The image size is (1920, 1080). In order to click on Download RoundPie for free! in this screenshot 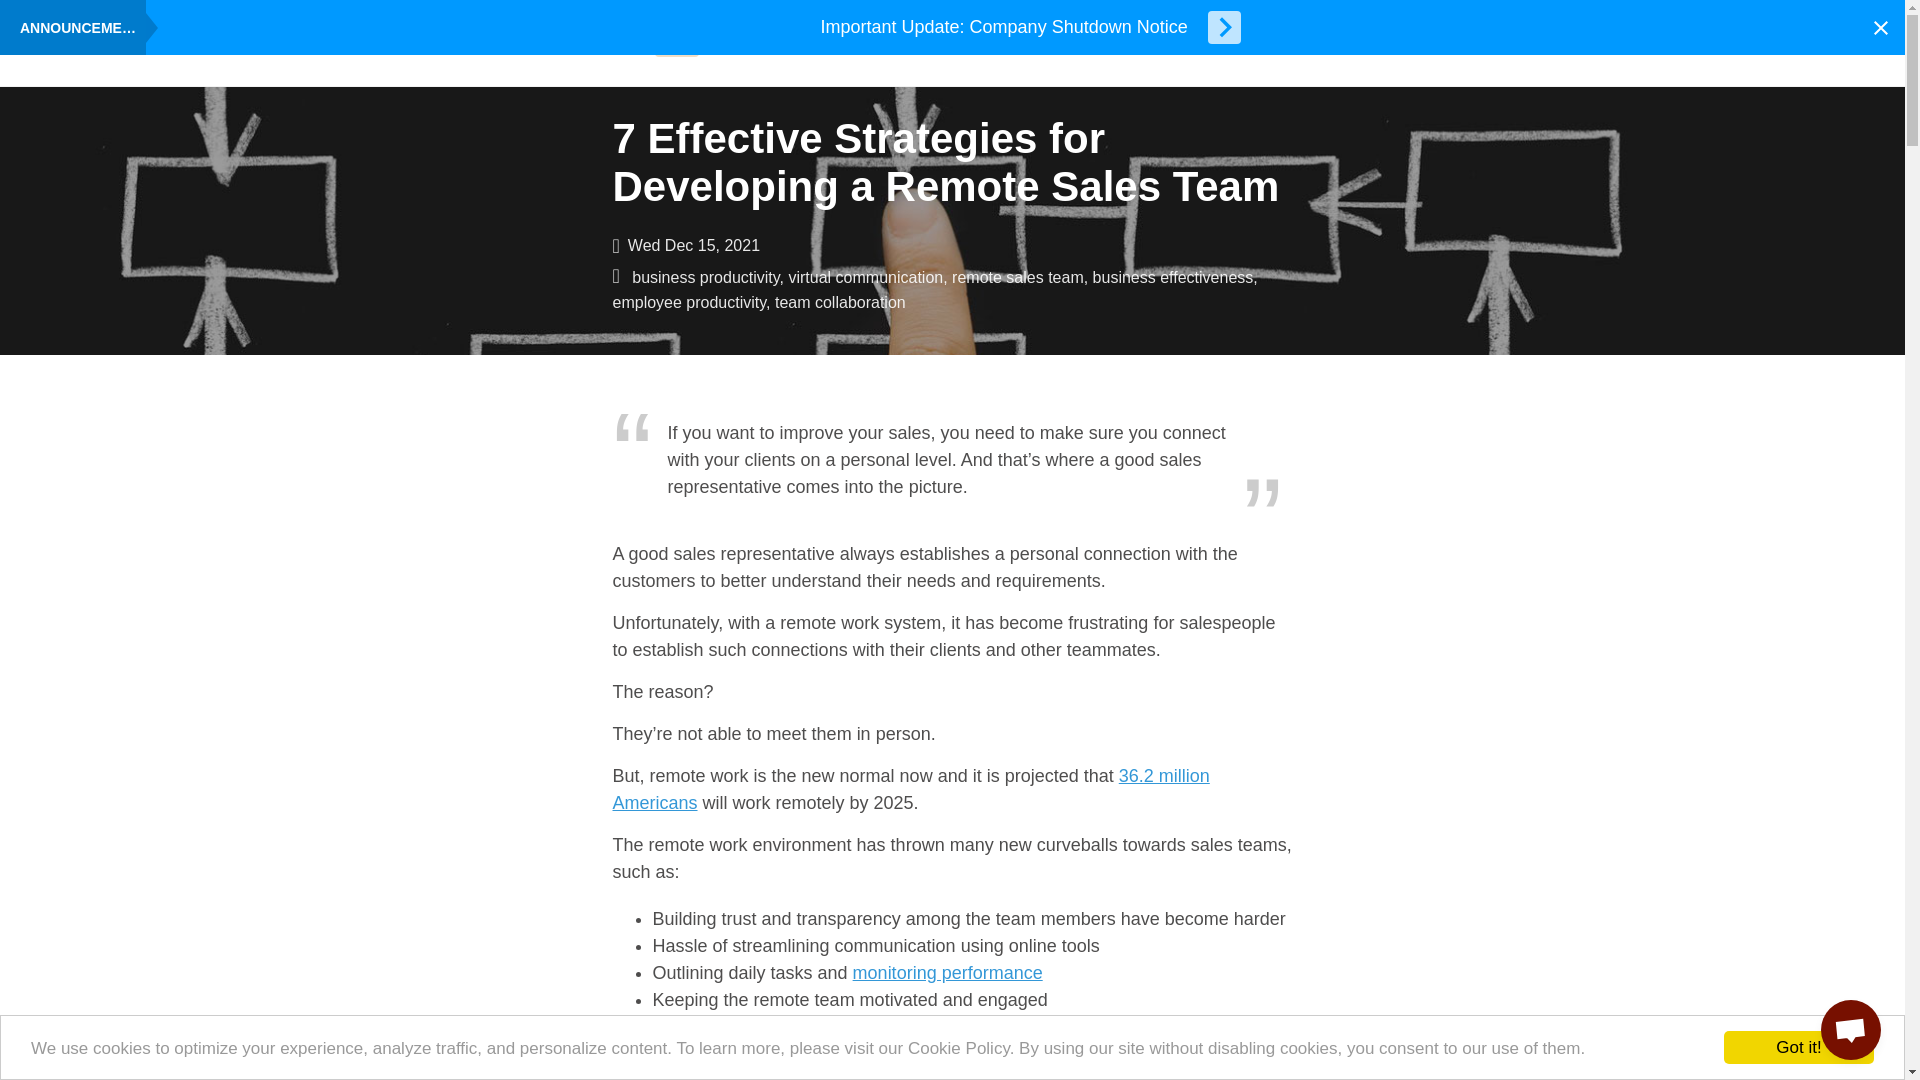, I will do `click(616, 45)`.